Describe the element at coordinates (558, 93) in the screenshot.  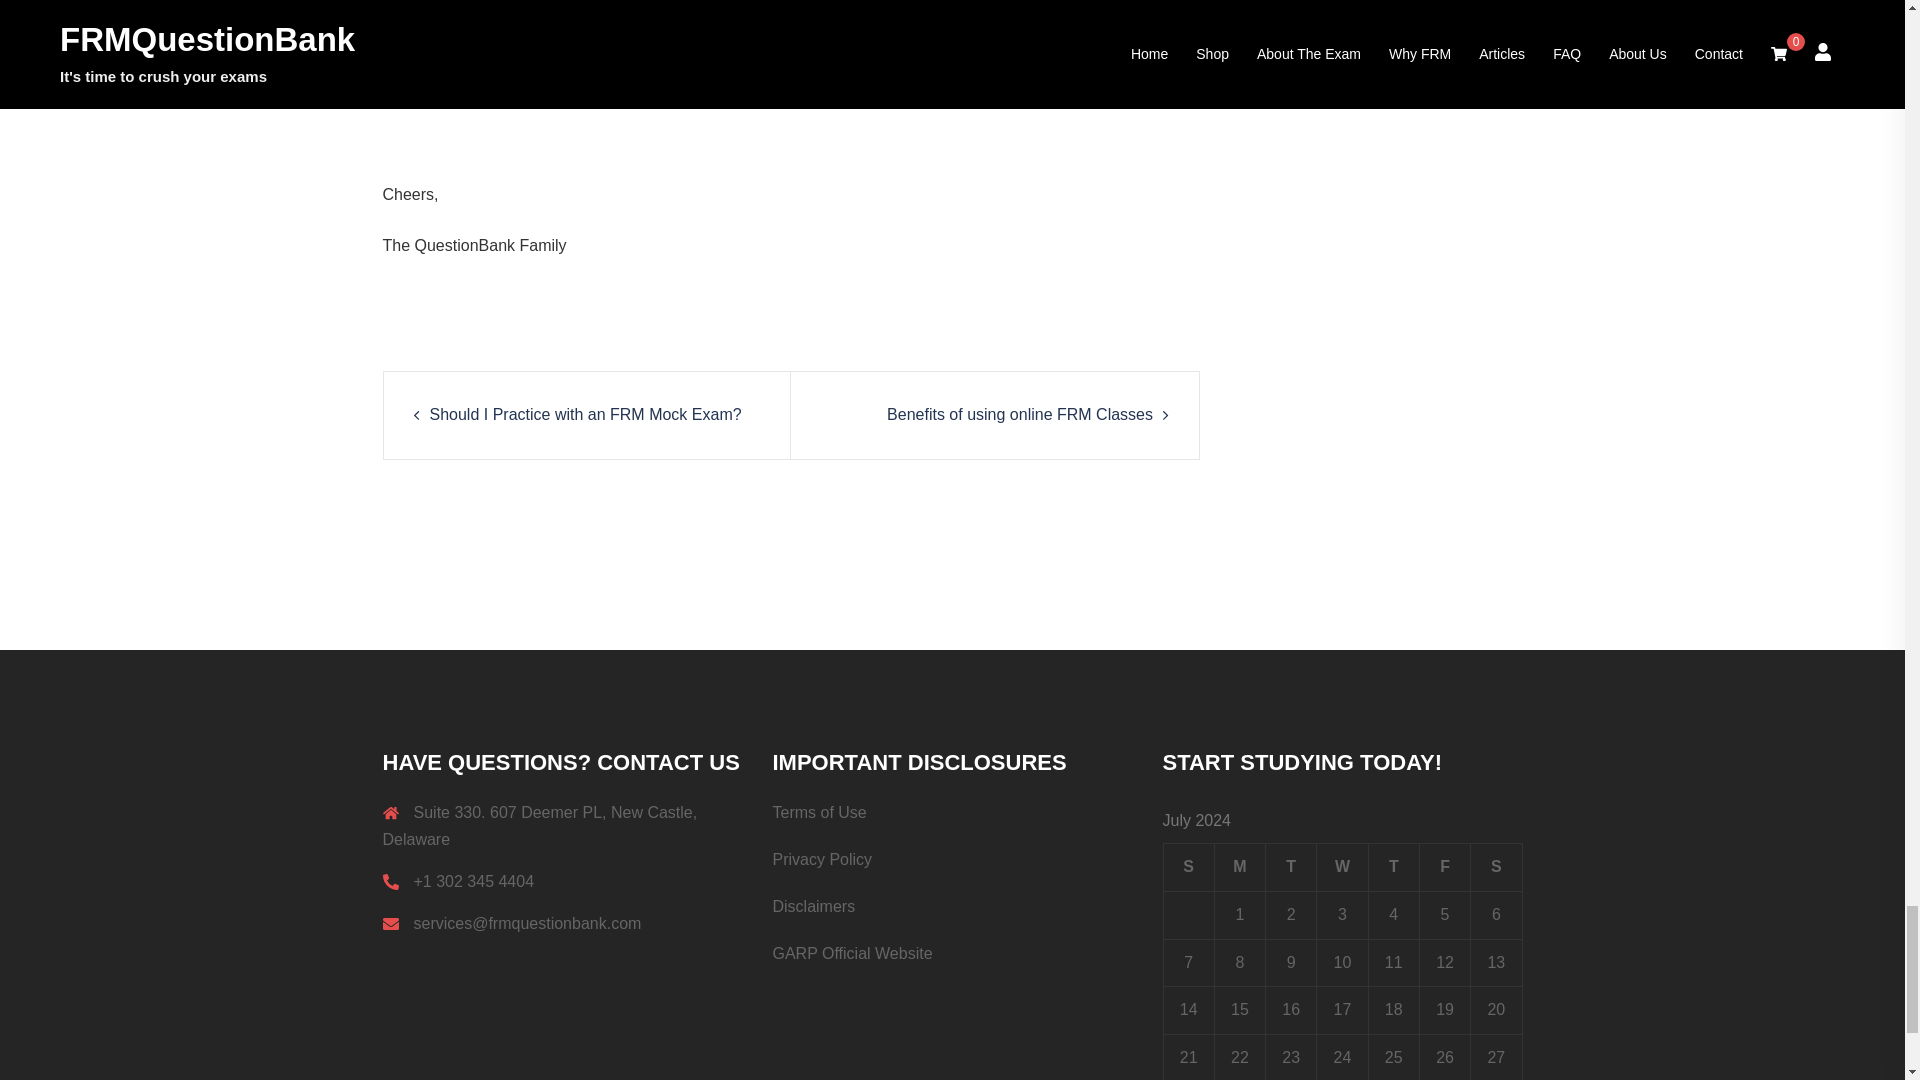
I see `our free materials` at that location.